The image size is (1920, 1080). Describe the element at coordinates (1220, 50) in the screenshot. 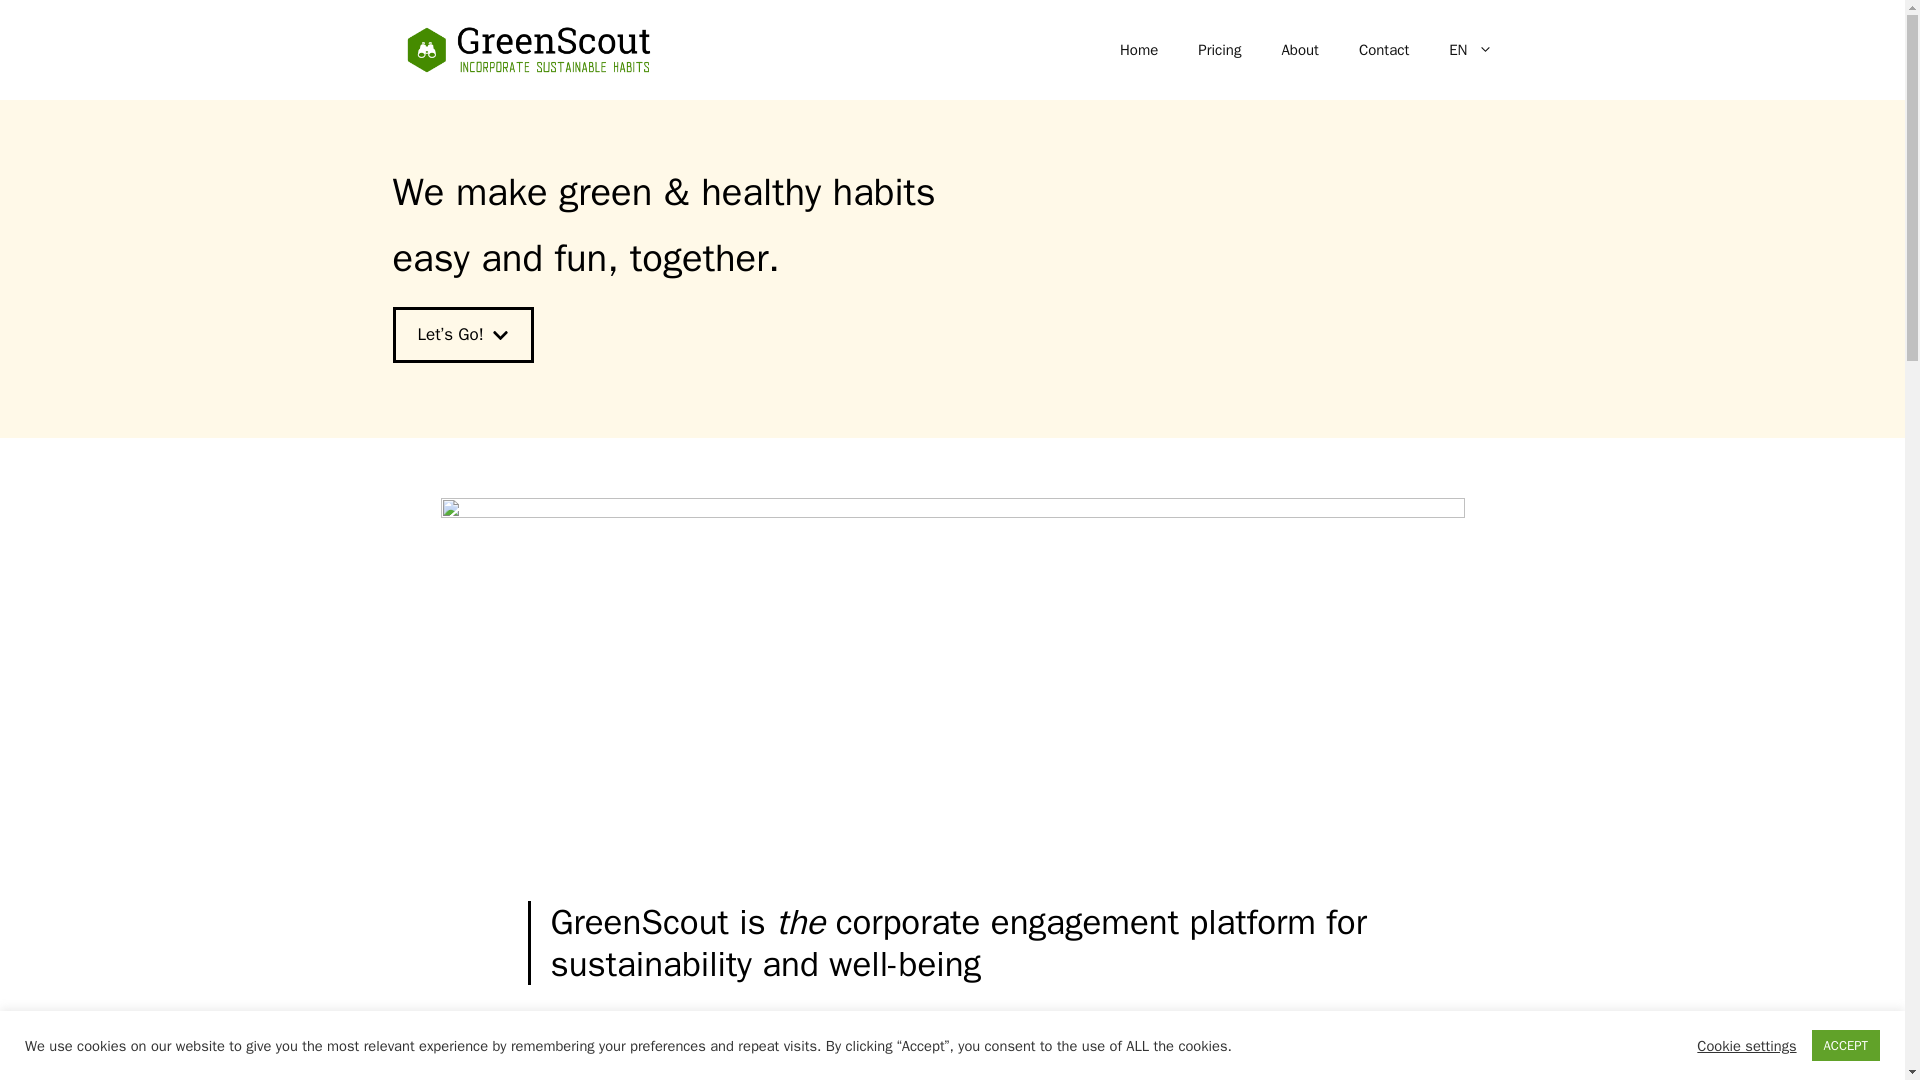

I see `Pricing` at that location.